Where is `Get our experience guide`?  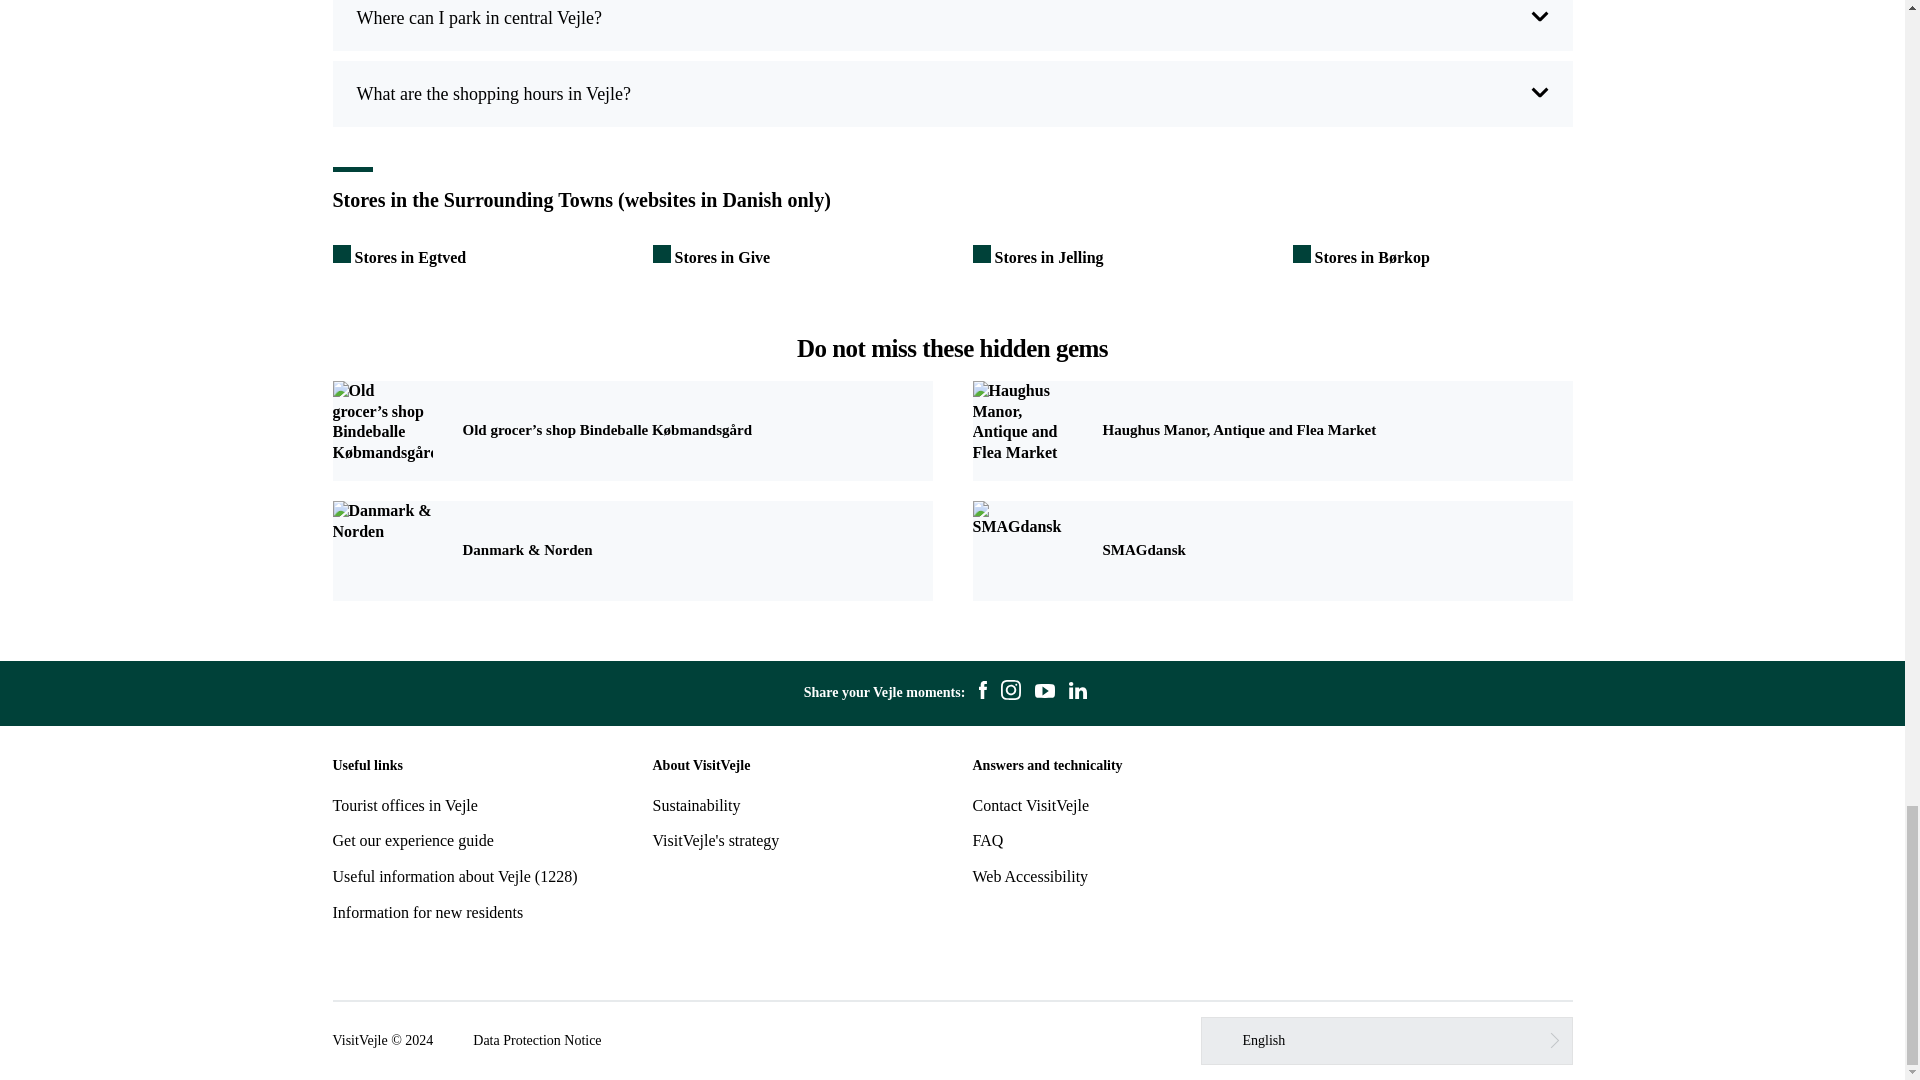 Get our experience guide is located at coordinates (412, 840).